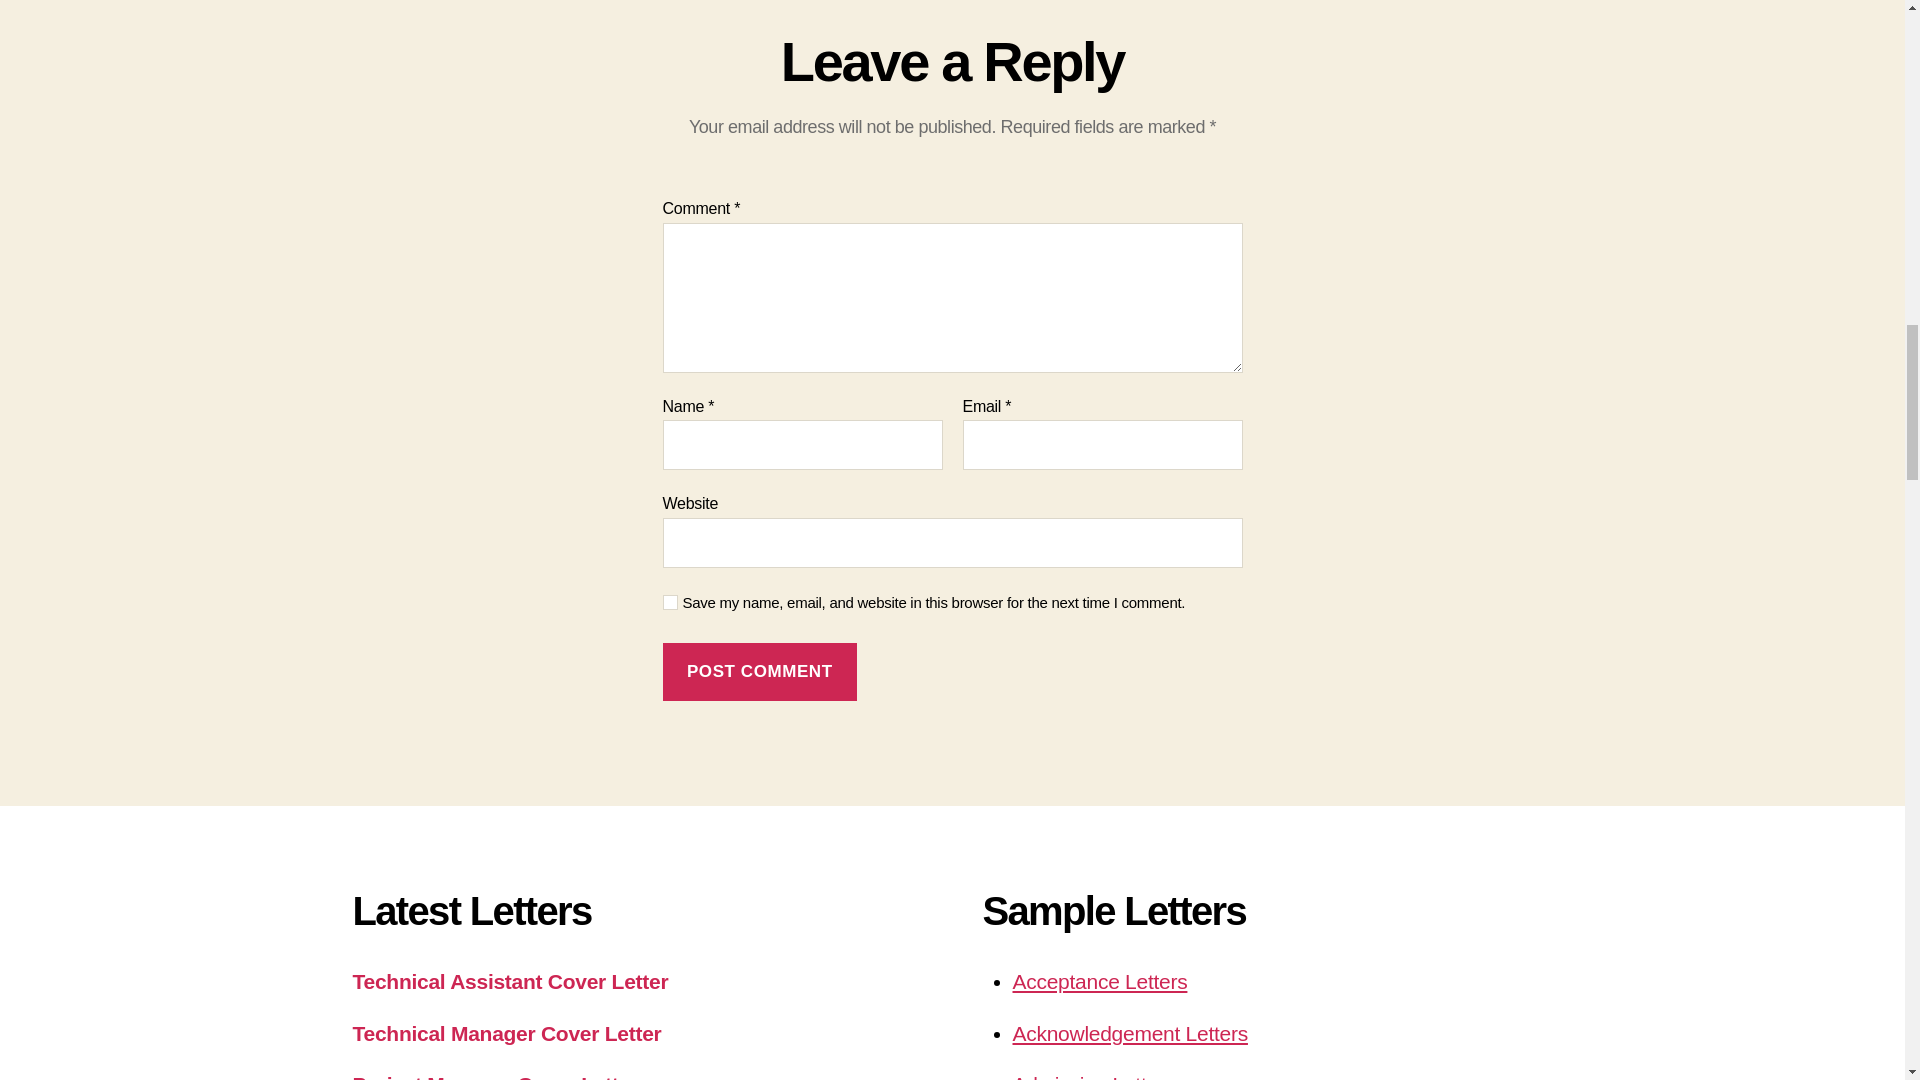 This screenshot has width=1920, height=1080. What do you see at coordinates (506, 1033) in the screenshot?
I see `Technical Manager Cover Letter` at bounding box center [506, 1033].